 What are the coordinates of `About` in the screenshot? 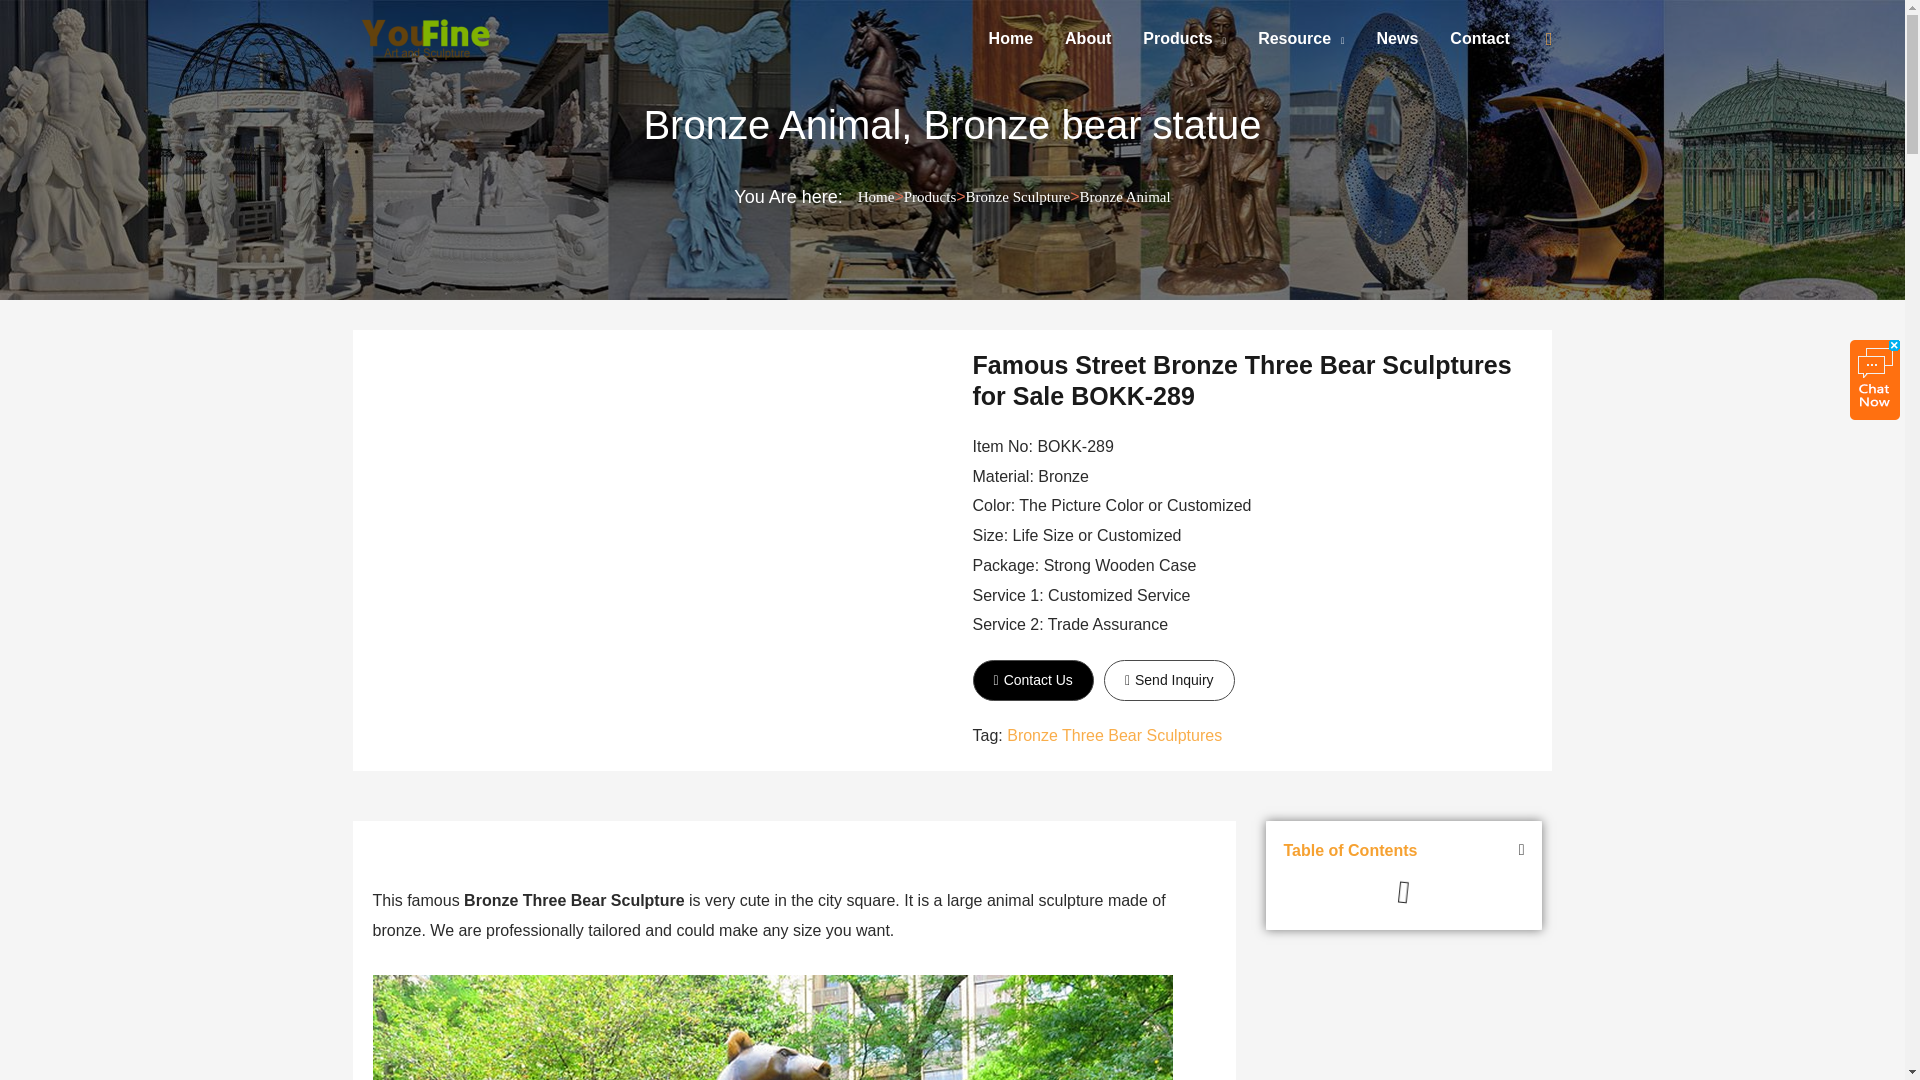 It's located at (1088, 38).